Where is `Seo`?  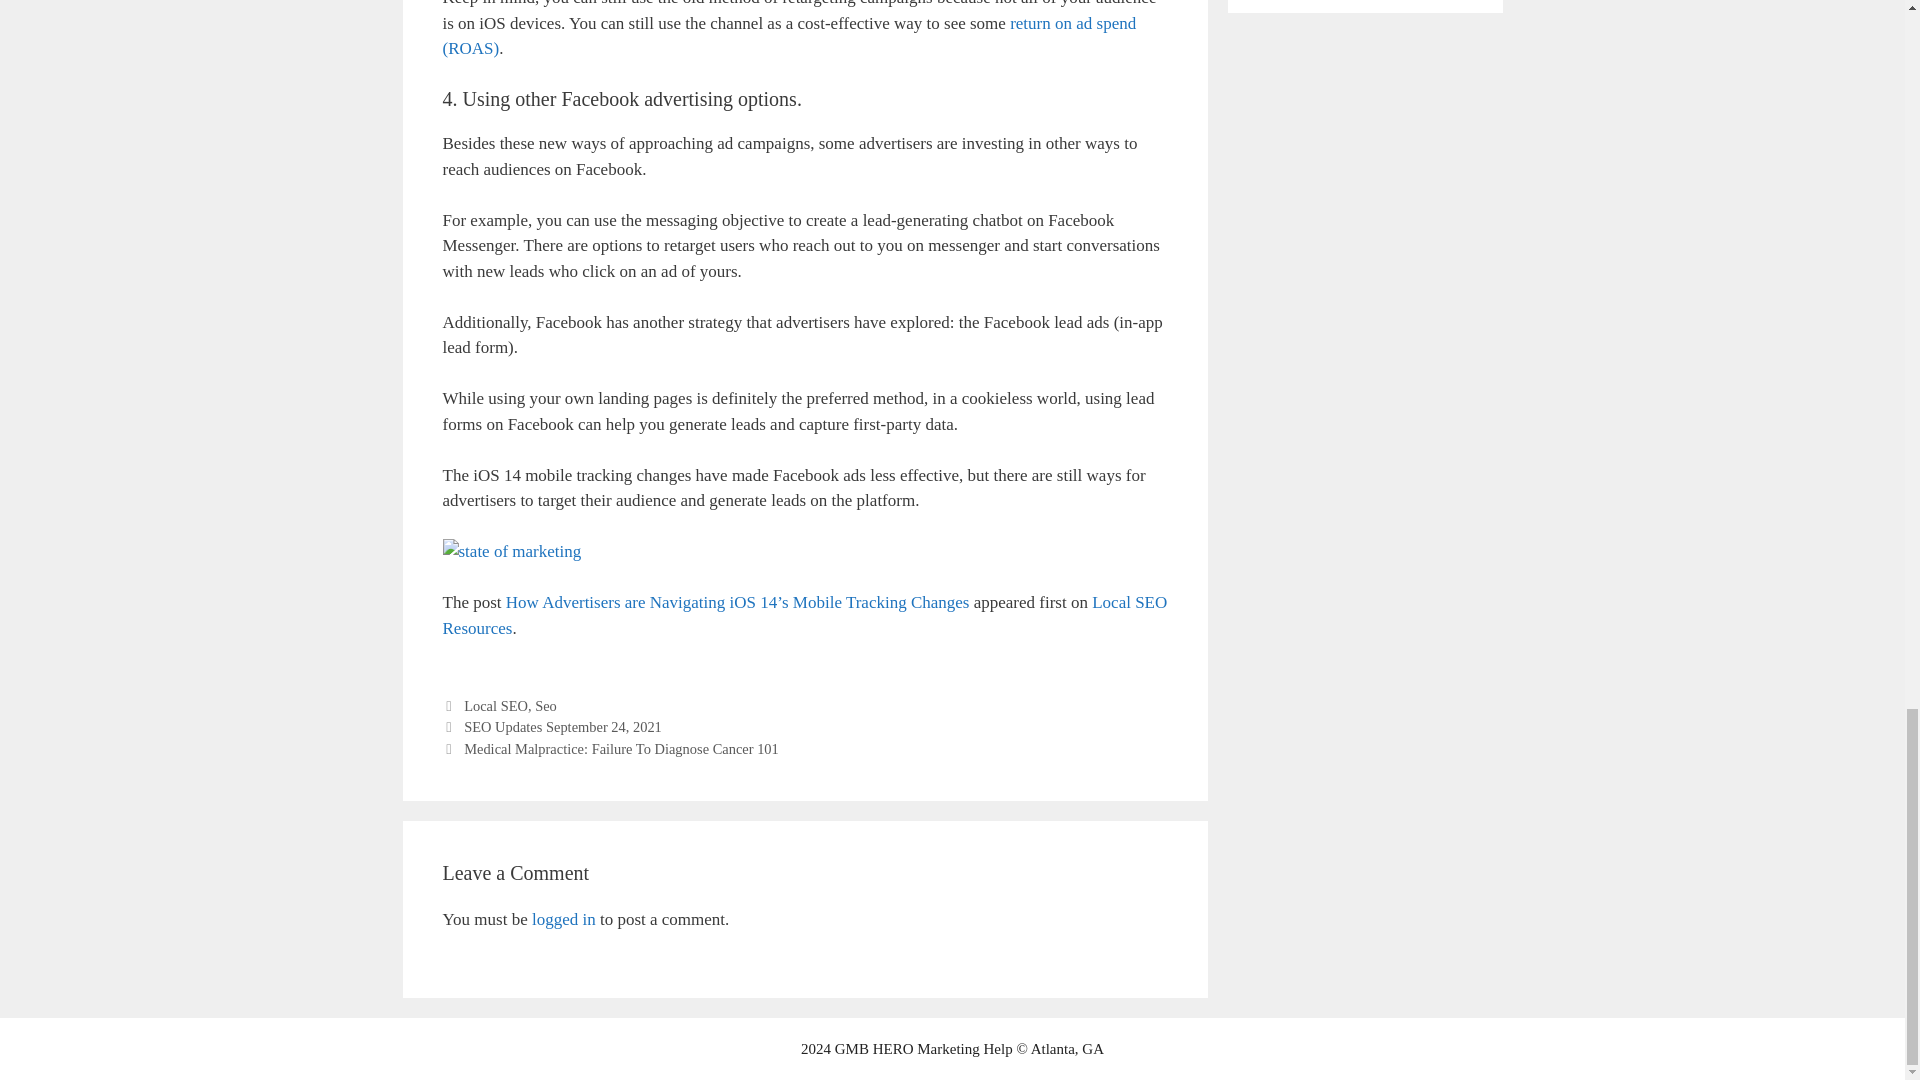 Seo is located at coordinates (546, 705).